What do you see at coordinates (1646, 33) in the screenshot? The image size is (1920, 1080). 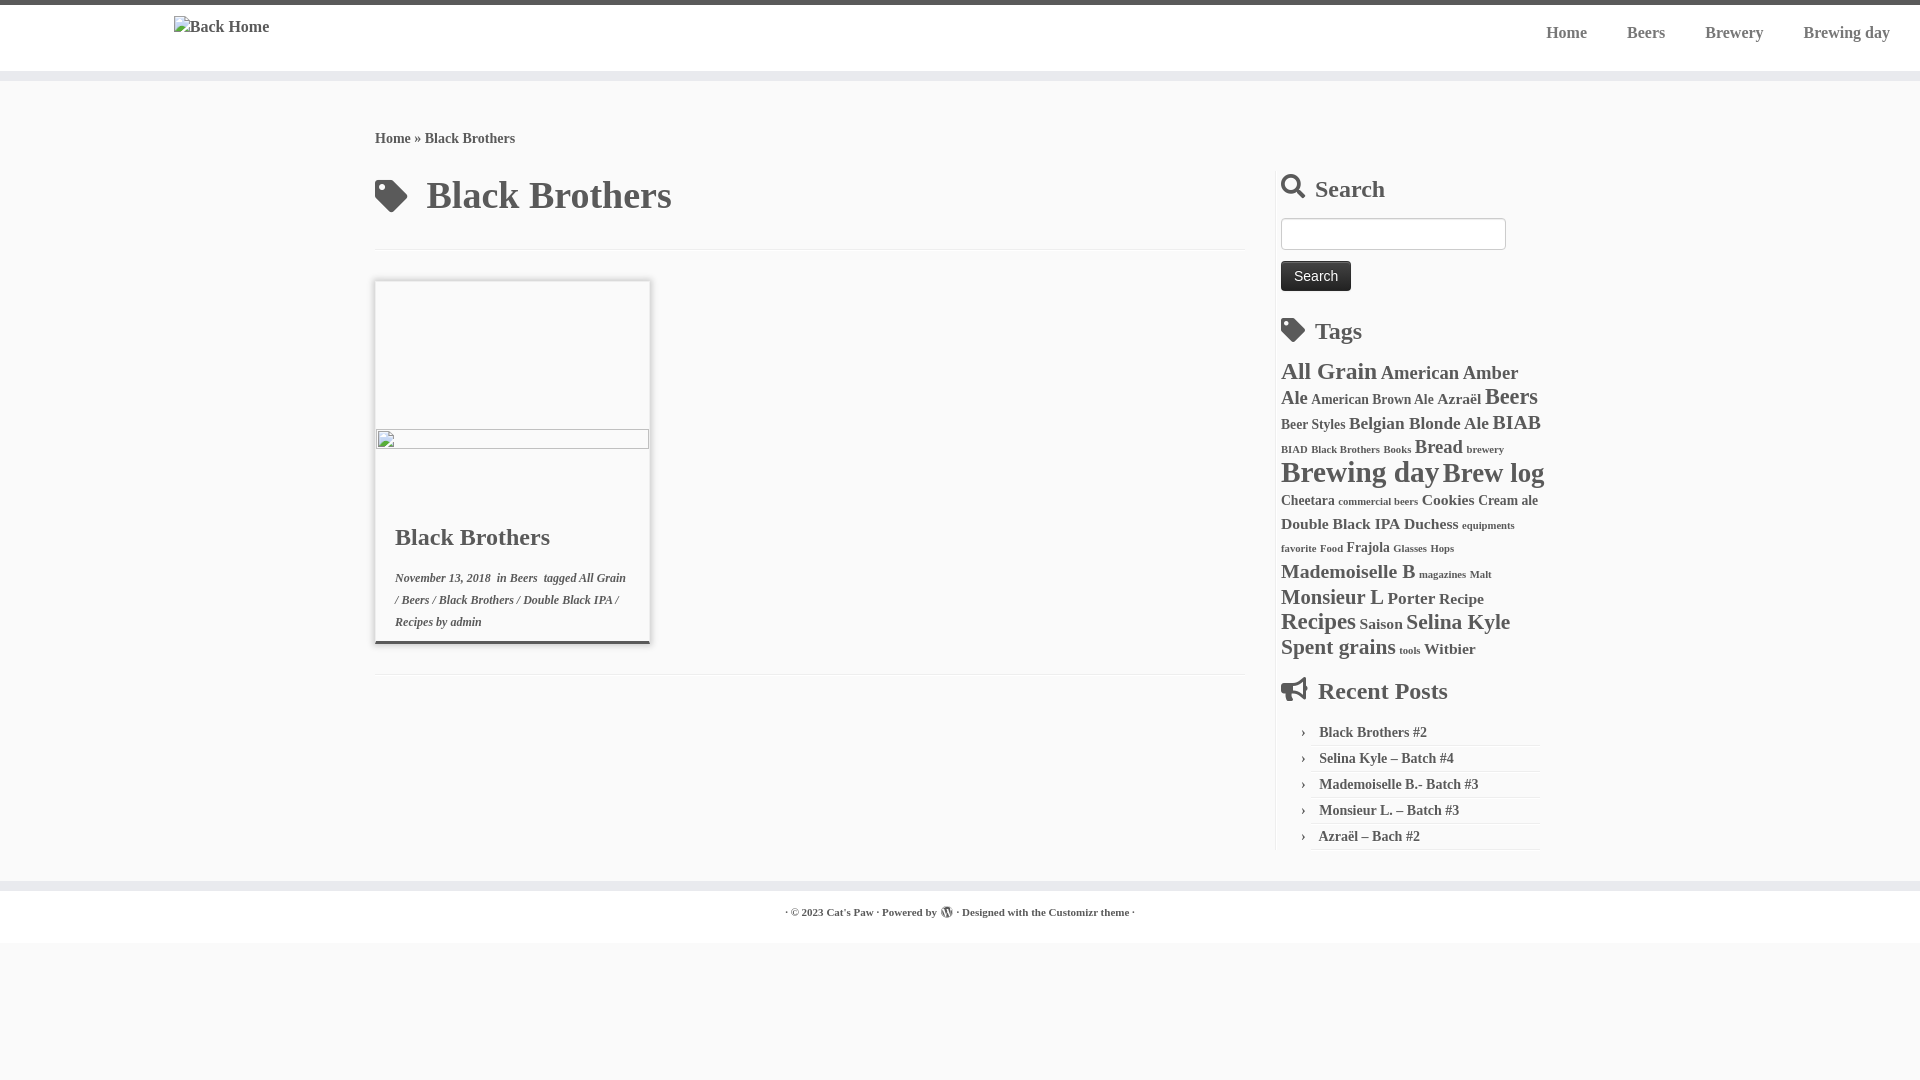 I see `Beers` at bounding box center [1646, 33].